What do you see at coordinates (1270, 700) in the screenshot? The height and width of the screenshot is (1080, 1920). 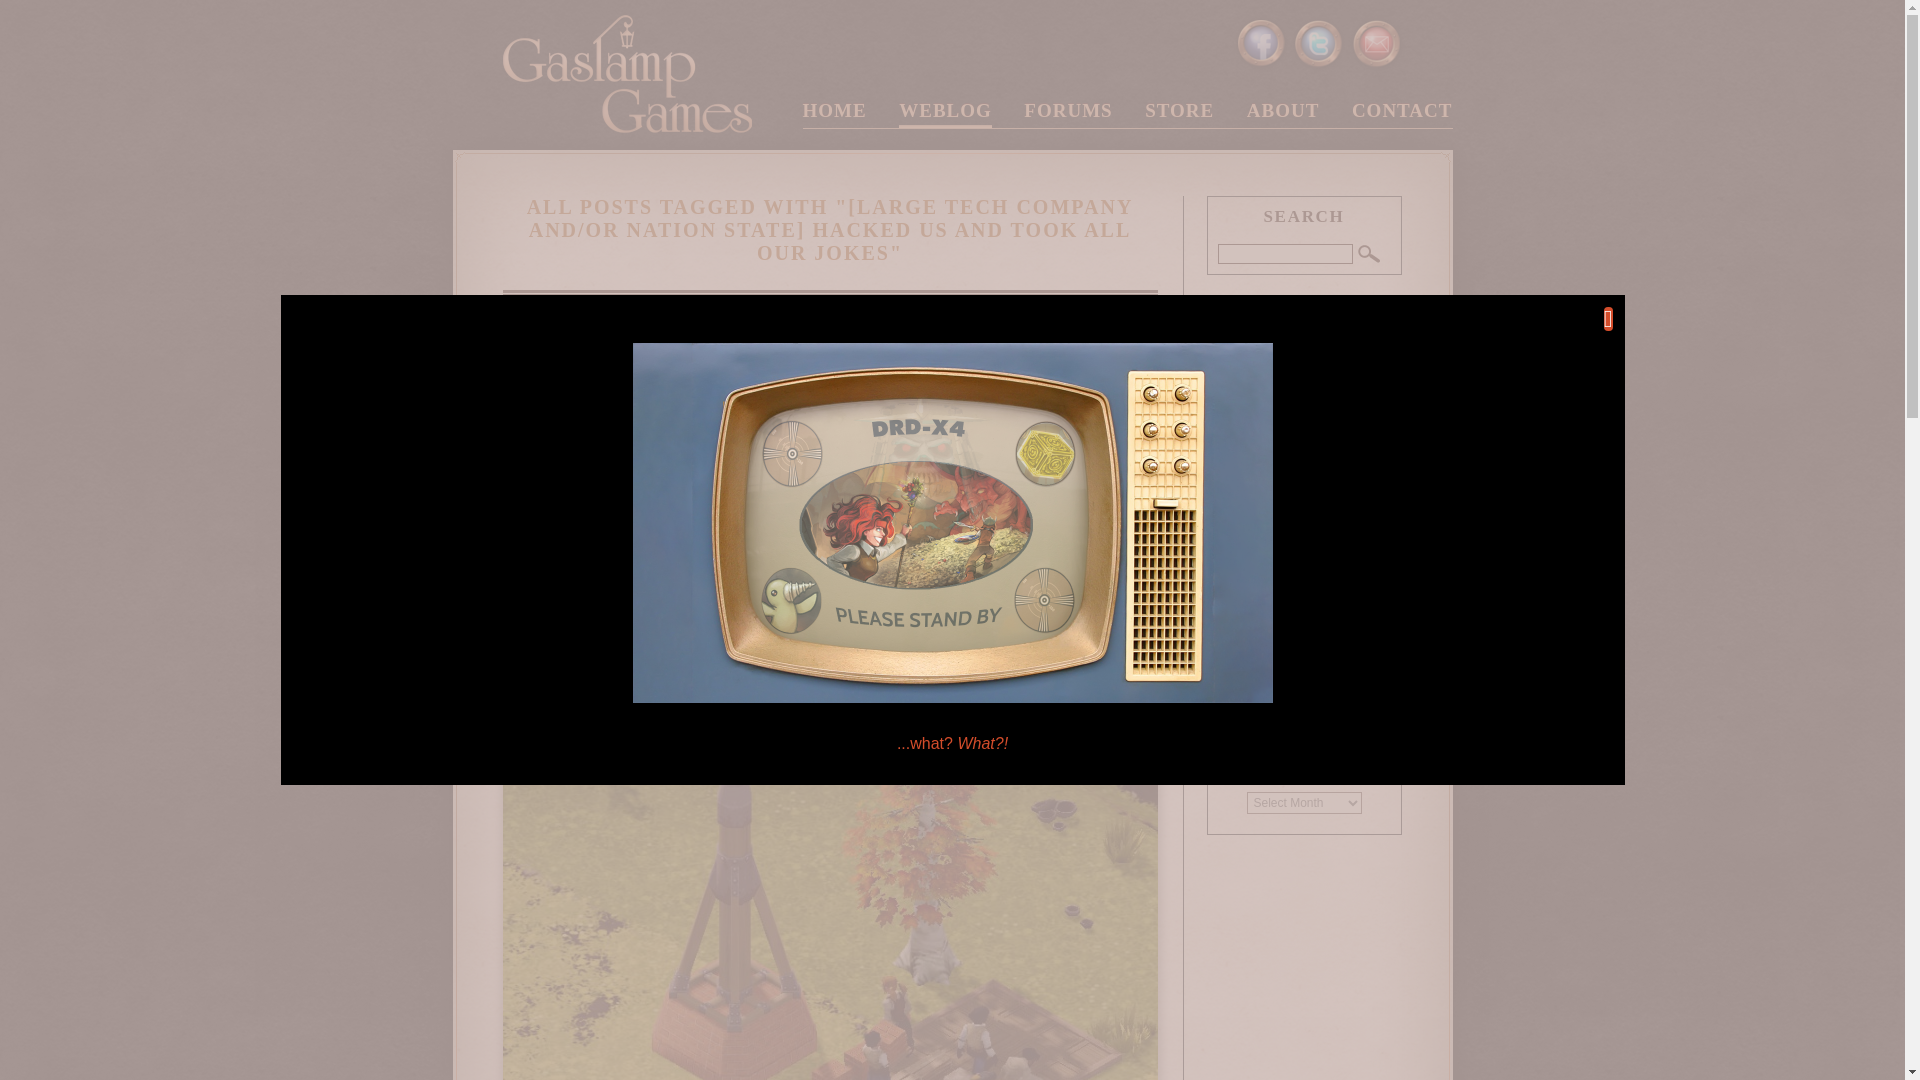 I see `Uncategorized` at bounding box center [1270, 700].